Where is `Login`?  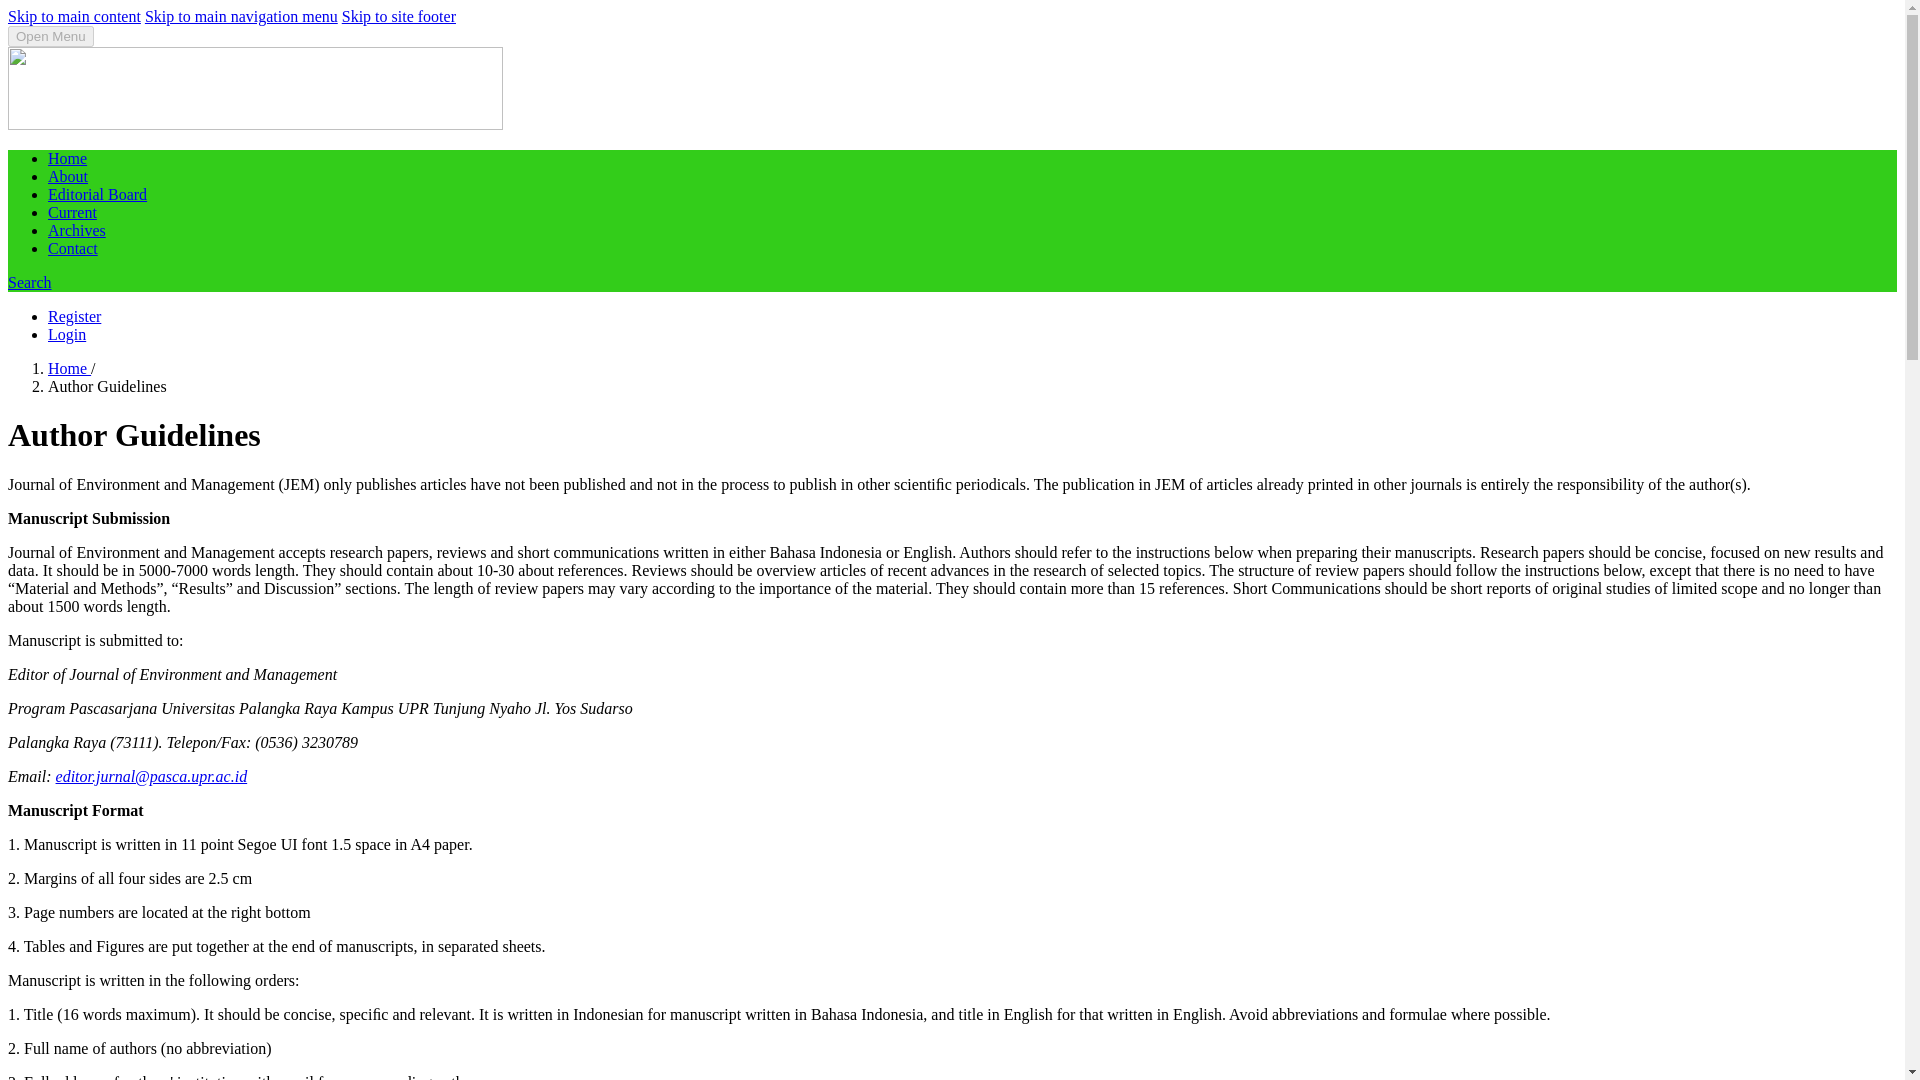 Login is located at coordinates (67, 334).